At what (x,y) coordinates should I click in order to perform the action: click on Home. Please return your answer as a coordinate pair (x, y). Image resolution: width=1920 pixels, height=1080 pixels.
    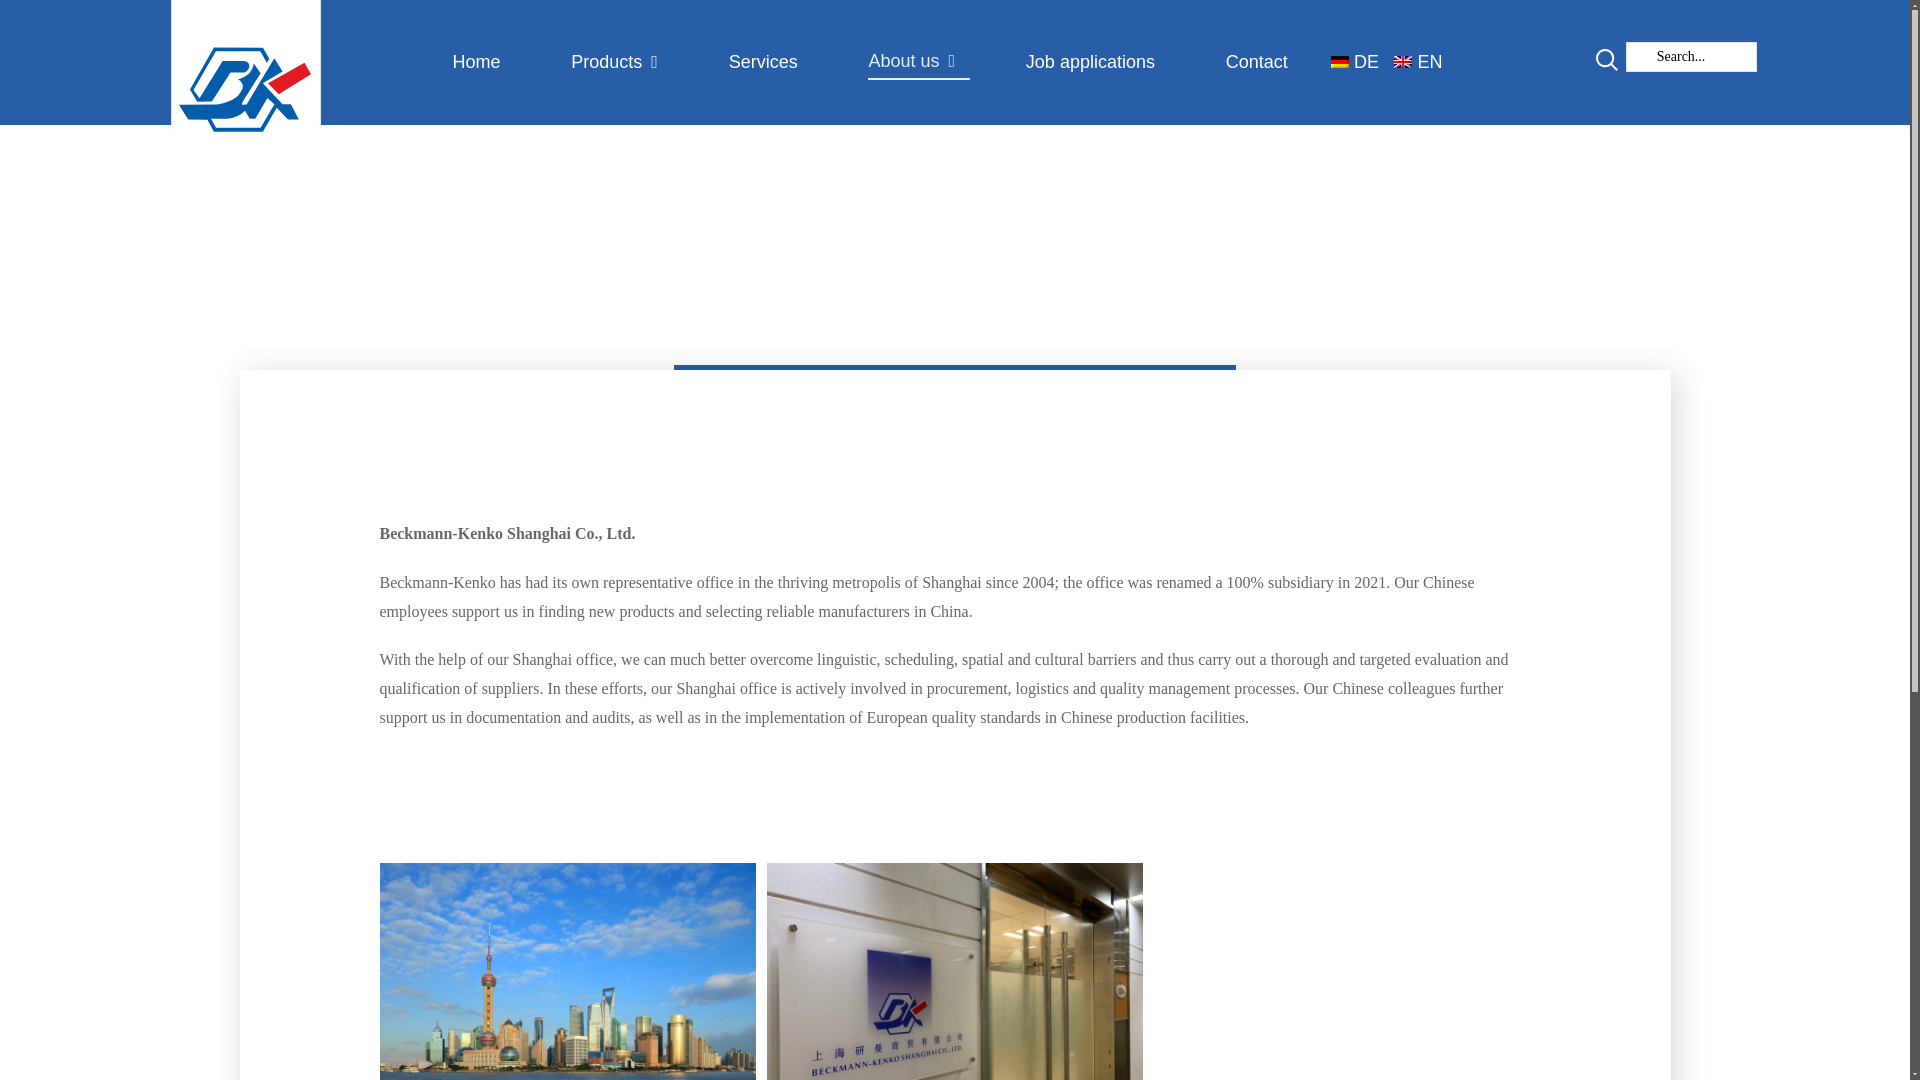
    Looking at the image, I should click on (484, 62).